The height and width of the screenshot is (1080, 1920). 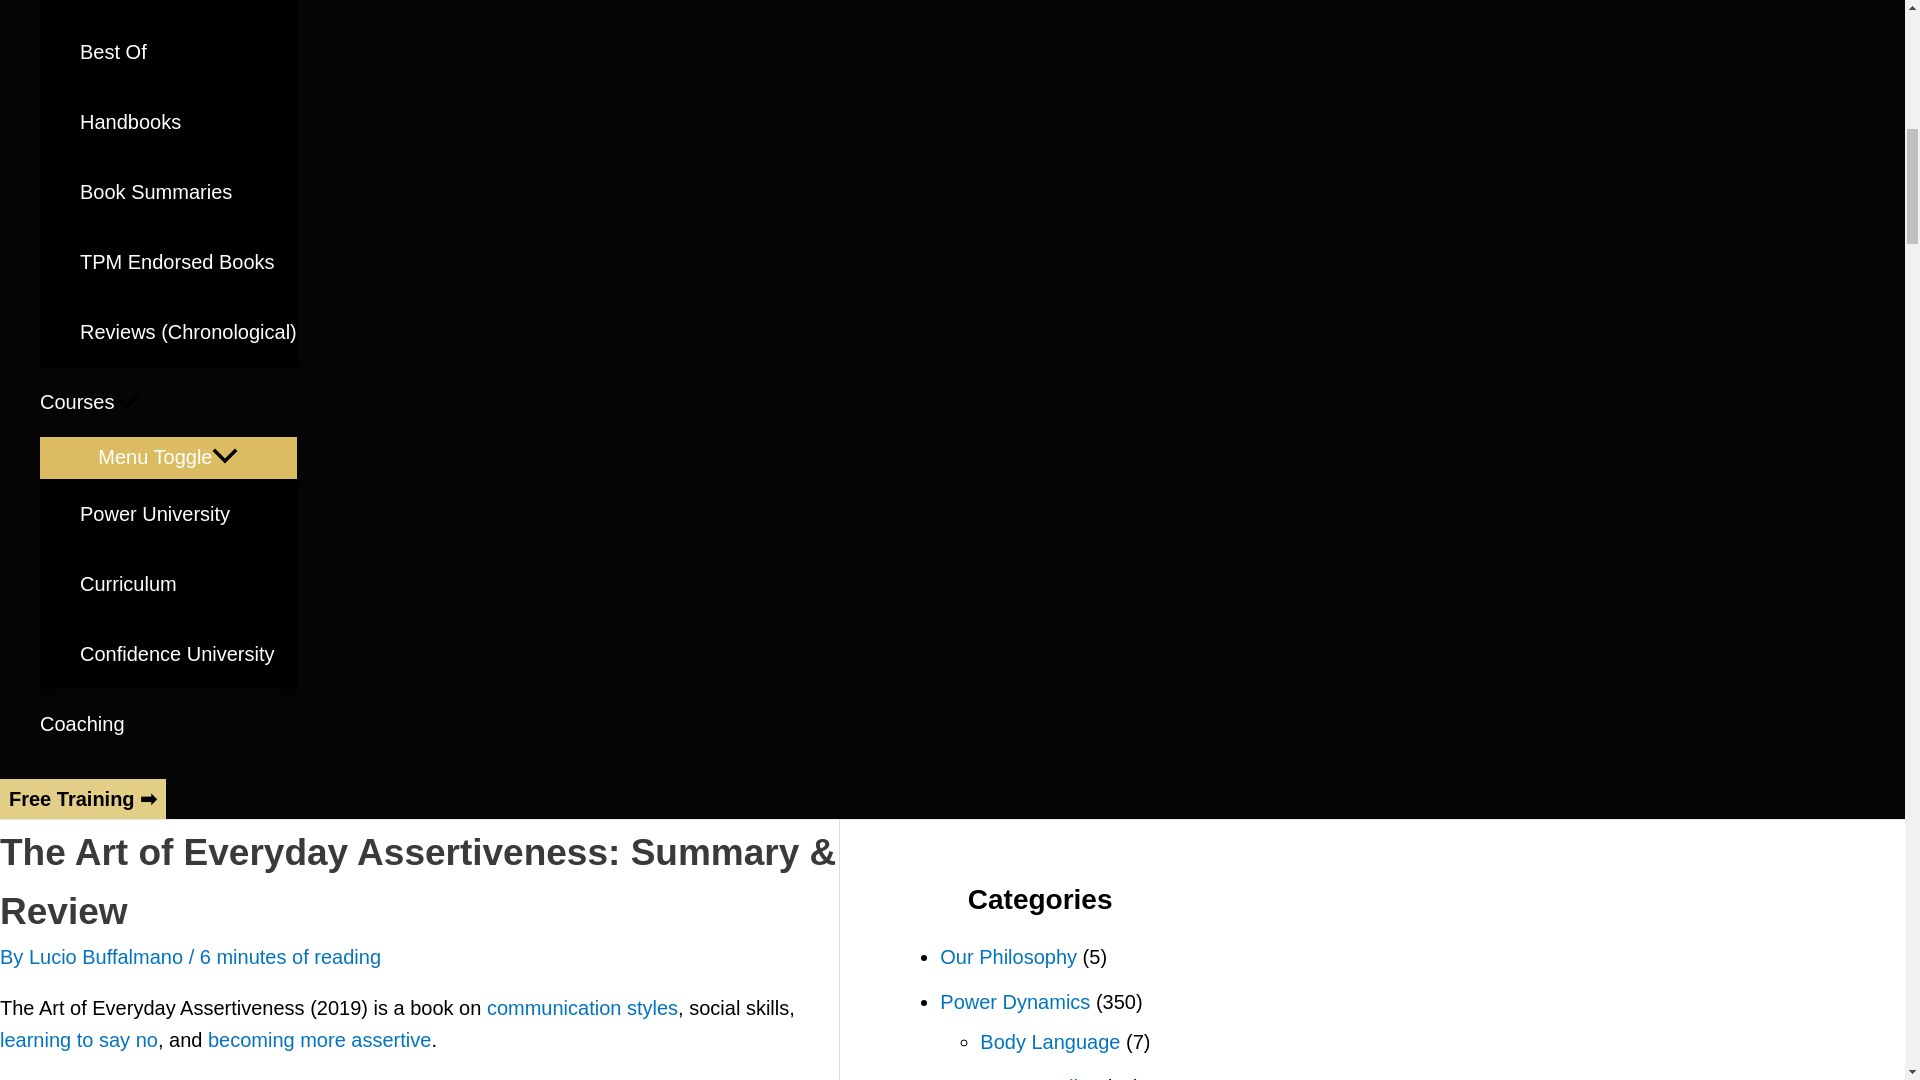 I want to click on Menu Toggle, so click(x=168, y=457).